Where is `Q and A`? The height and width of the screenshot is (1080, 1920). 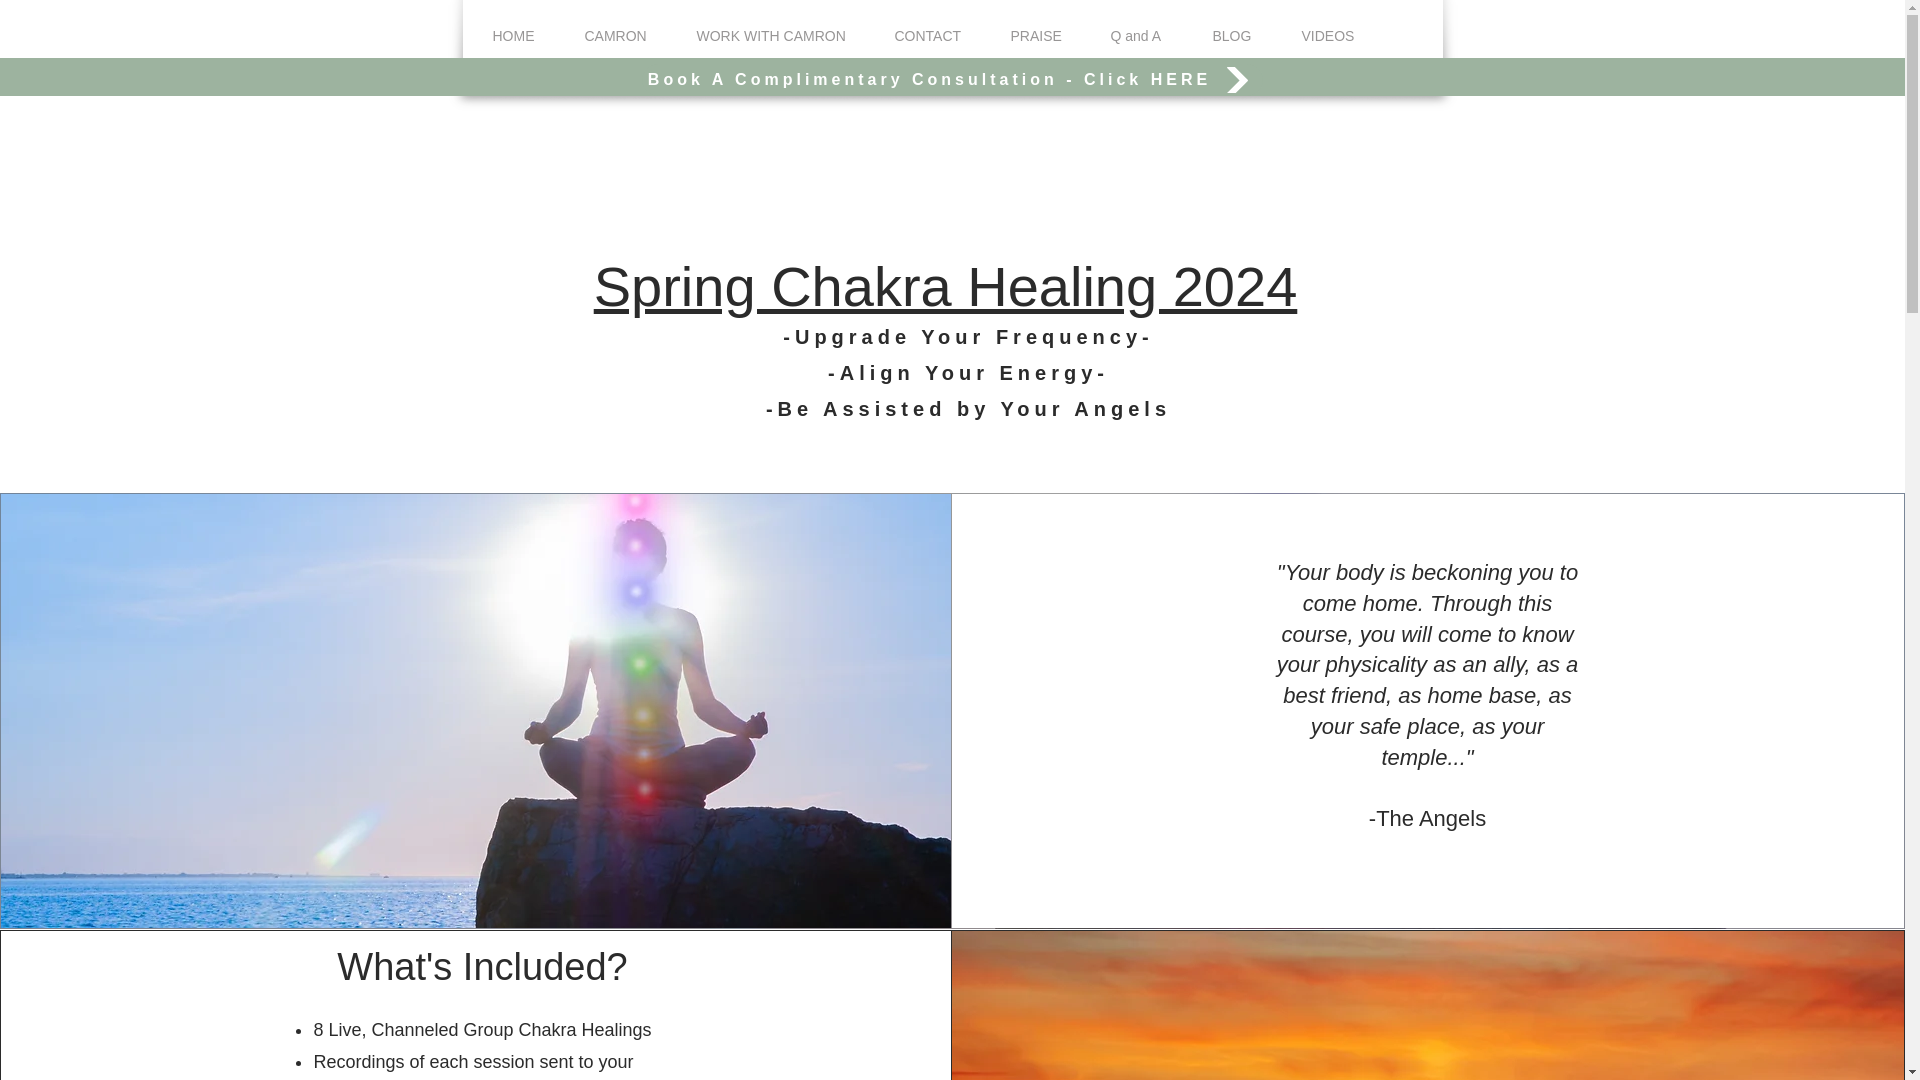
Q and A is located at coordinates (1137, 36).